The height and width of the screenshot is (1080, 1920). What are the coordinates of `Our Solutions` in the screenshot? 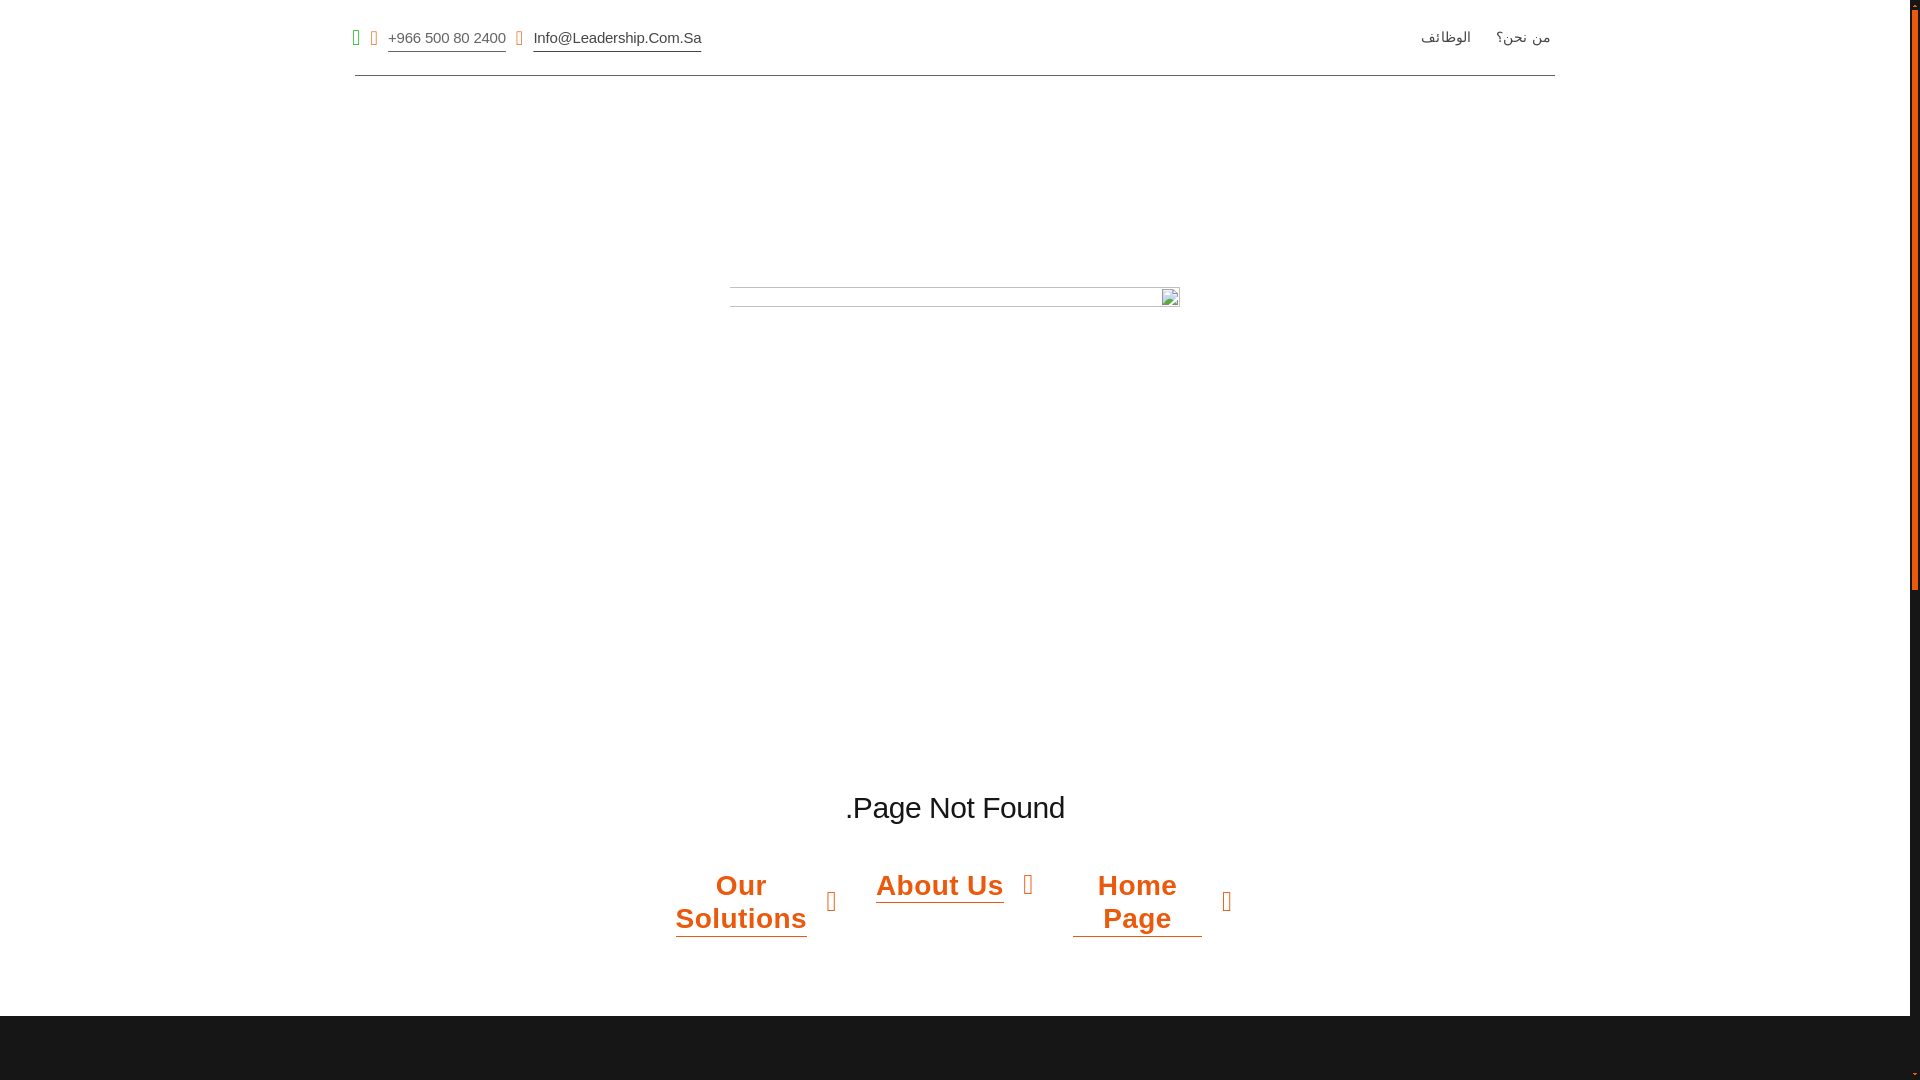 It's located at (756, 902).